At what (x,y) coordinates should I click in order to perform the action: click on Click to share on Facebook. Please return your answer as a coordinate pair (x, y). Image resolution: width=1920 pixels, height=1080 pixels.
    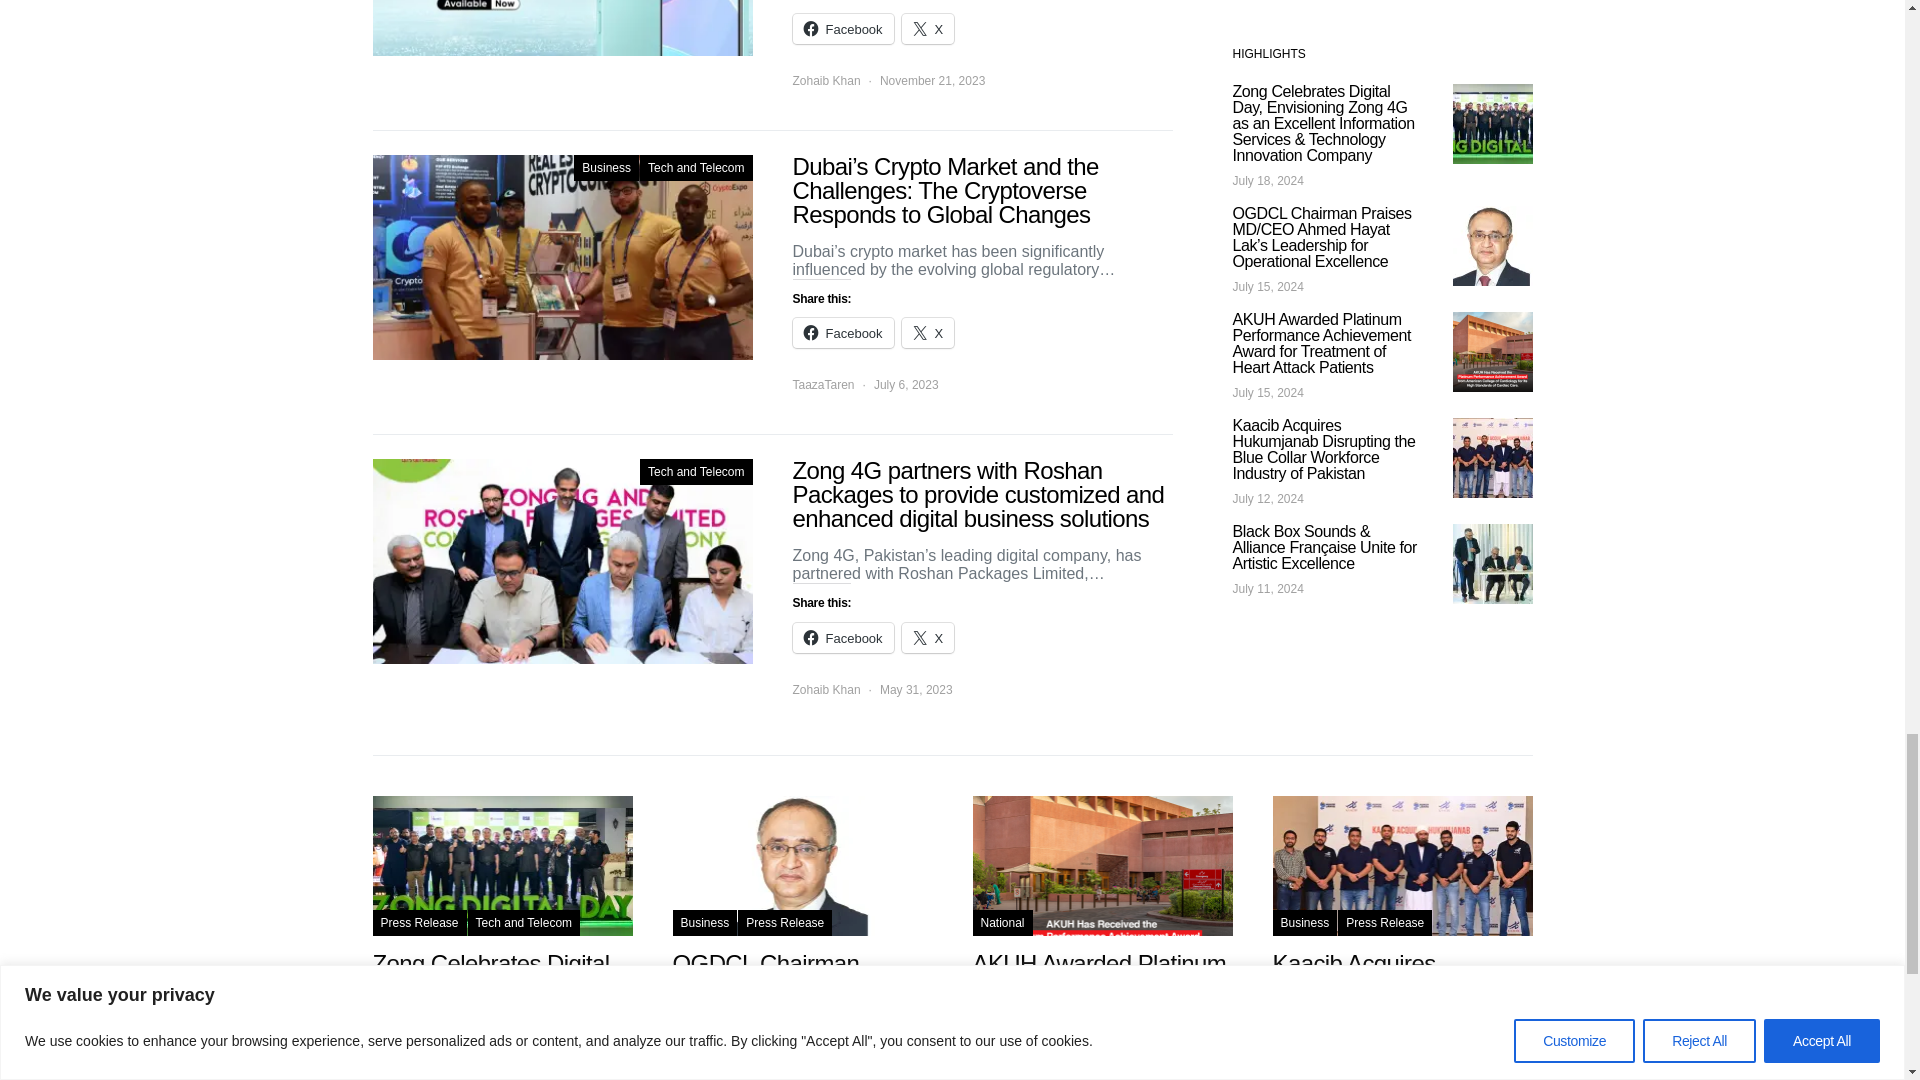
    Looking at the image, I should click on (842, 29).